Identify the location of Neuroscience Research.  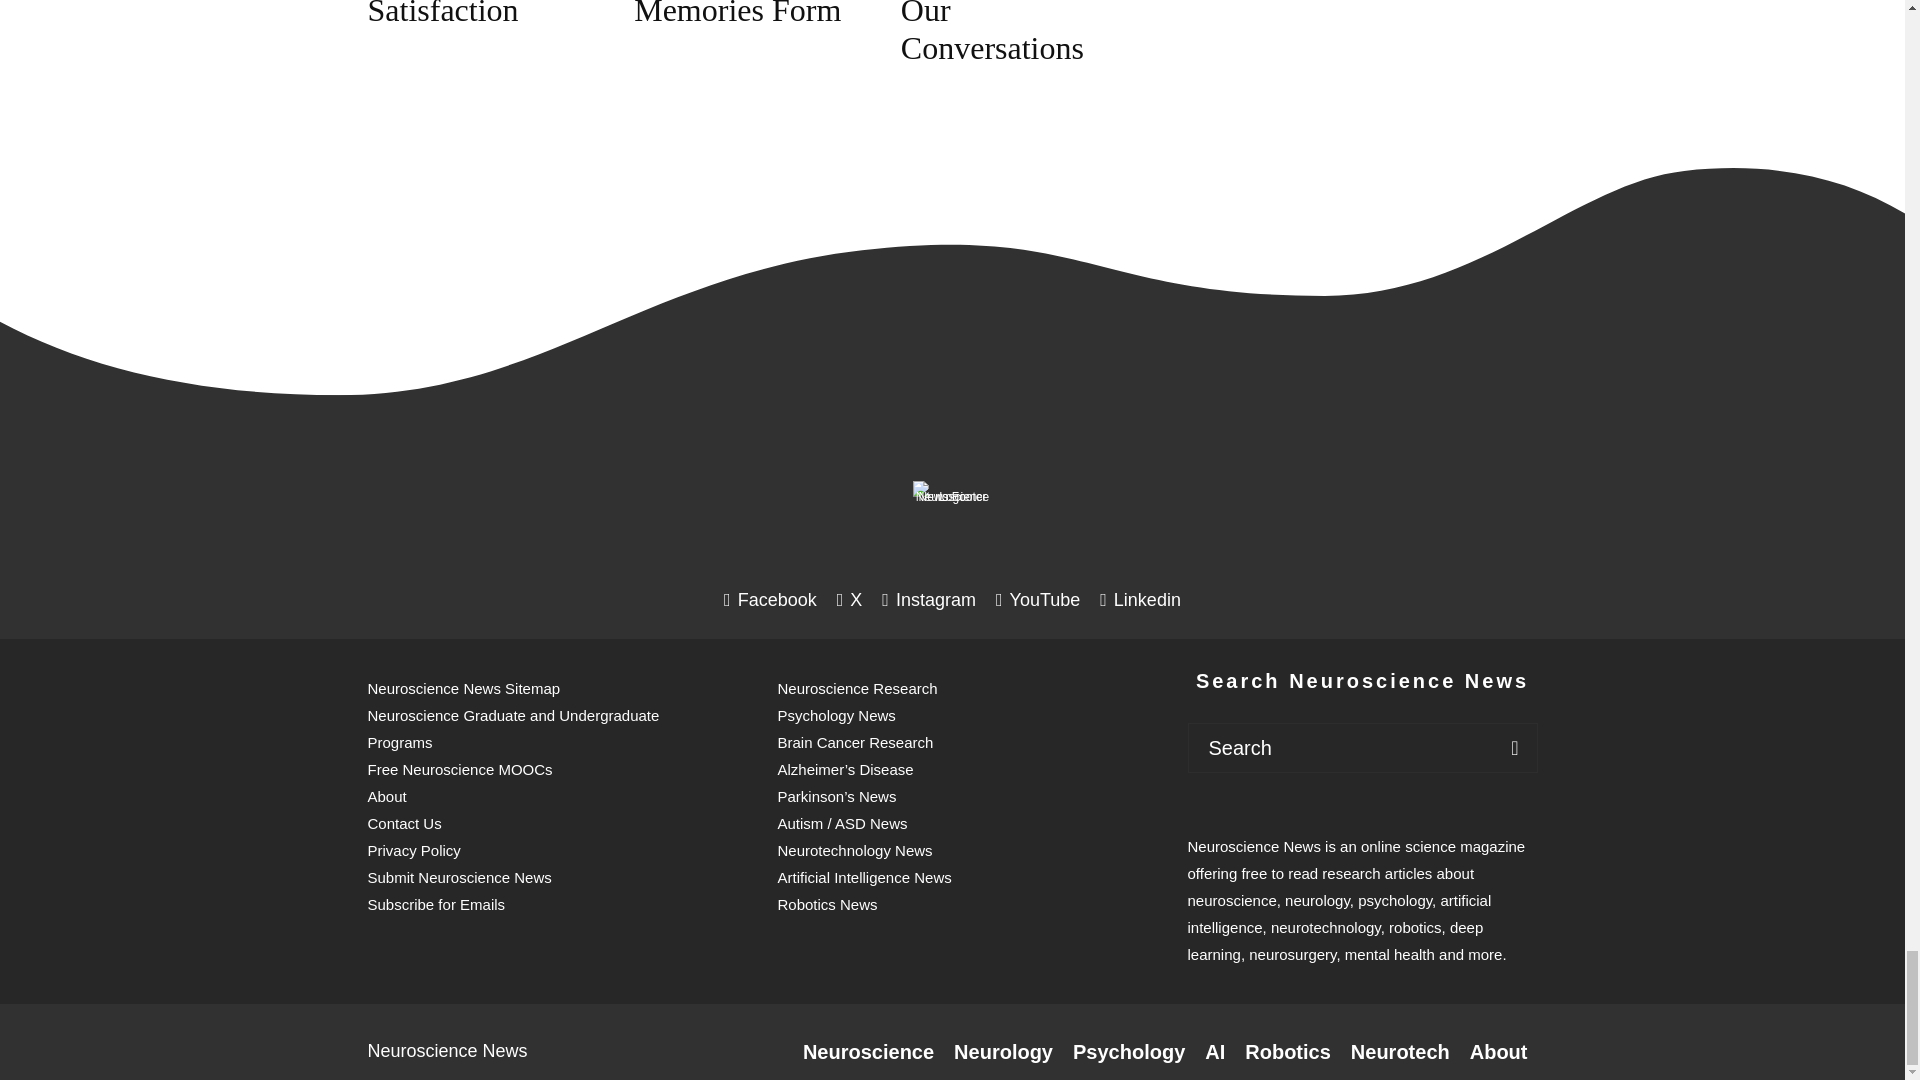
(868, 1052).